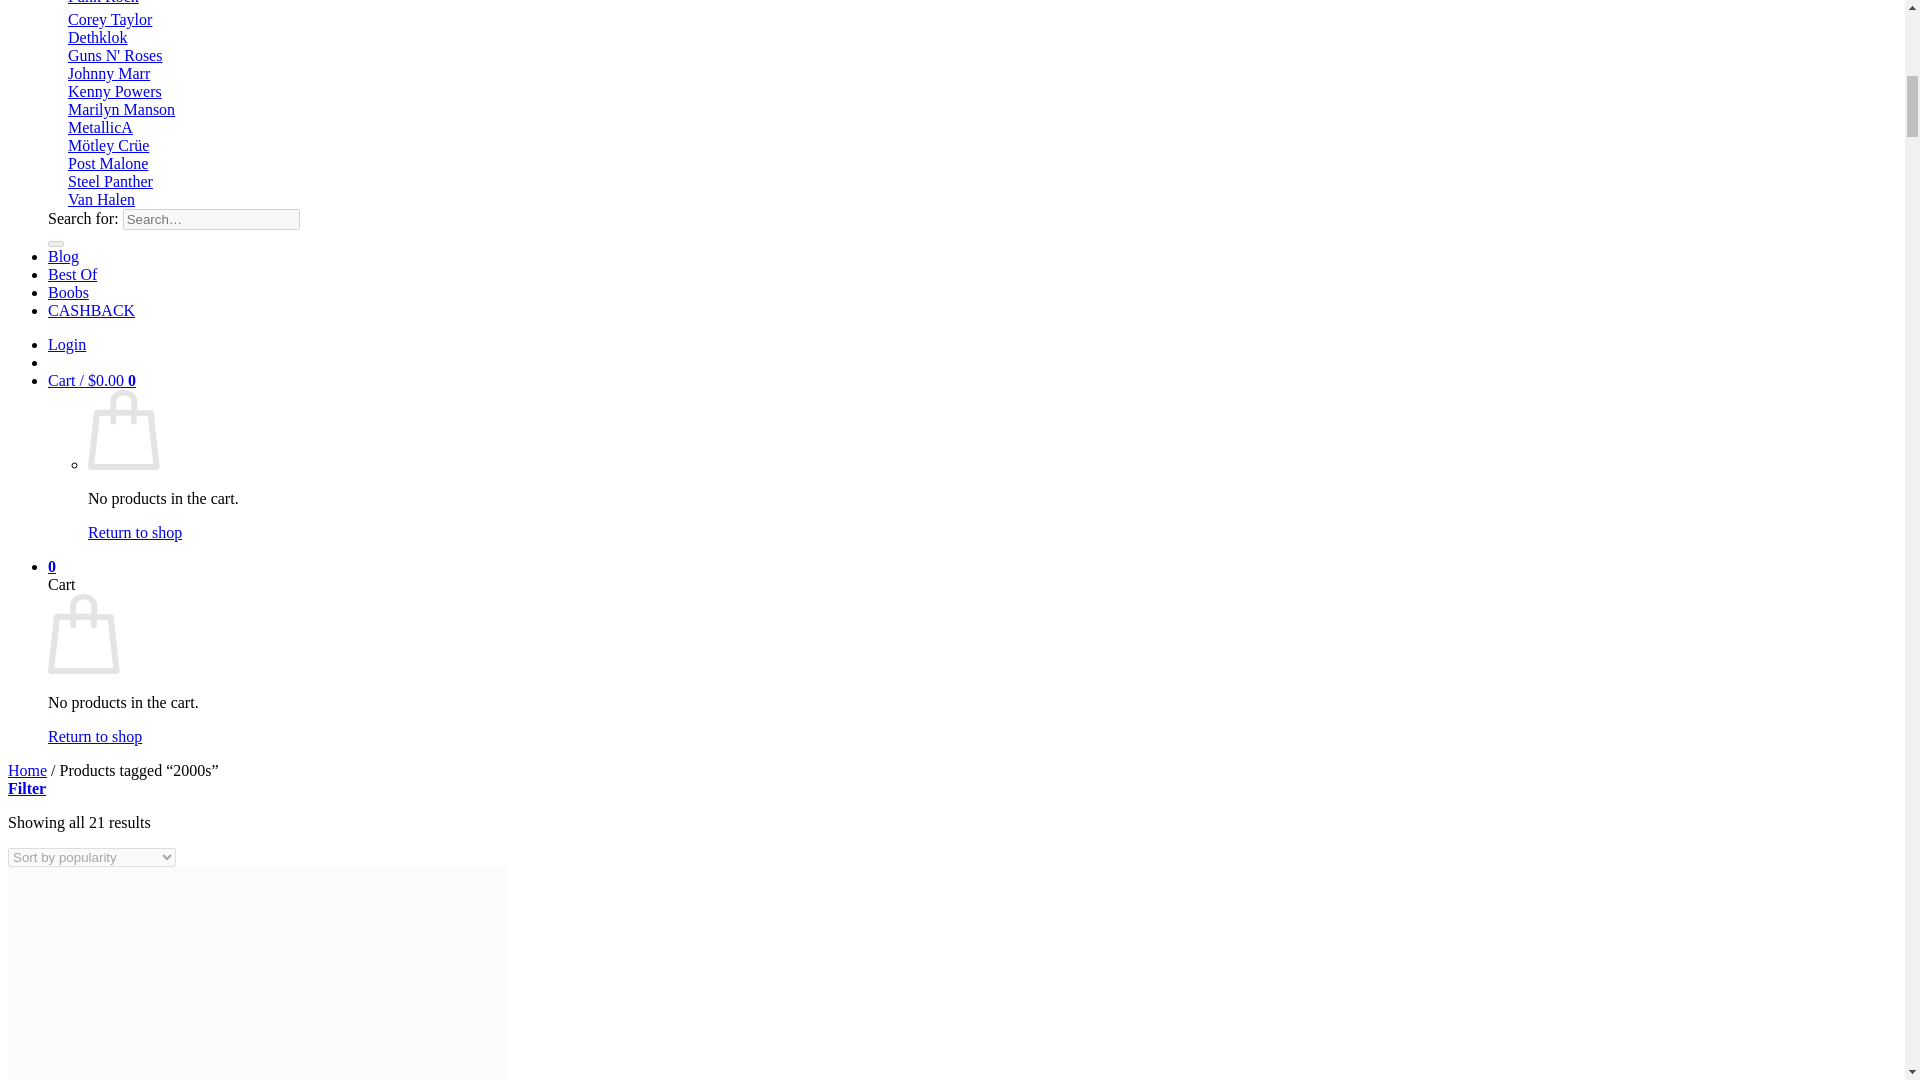  What do you see at coordinates (98, 38) in the screenshot?
I see `Dethklok` at bounding box center [98, 38].